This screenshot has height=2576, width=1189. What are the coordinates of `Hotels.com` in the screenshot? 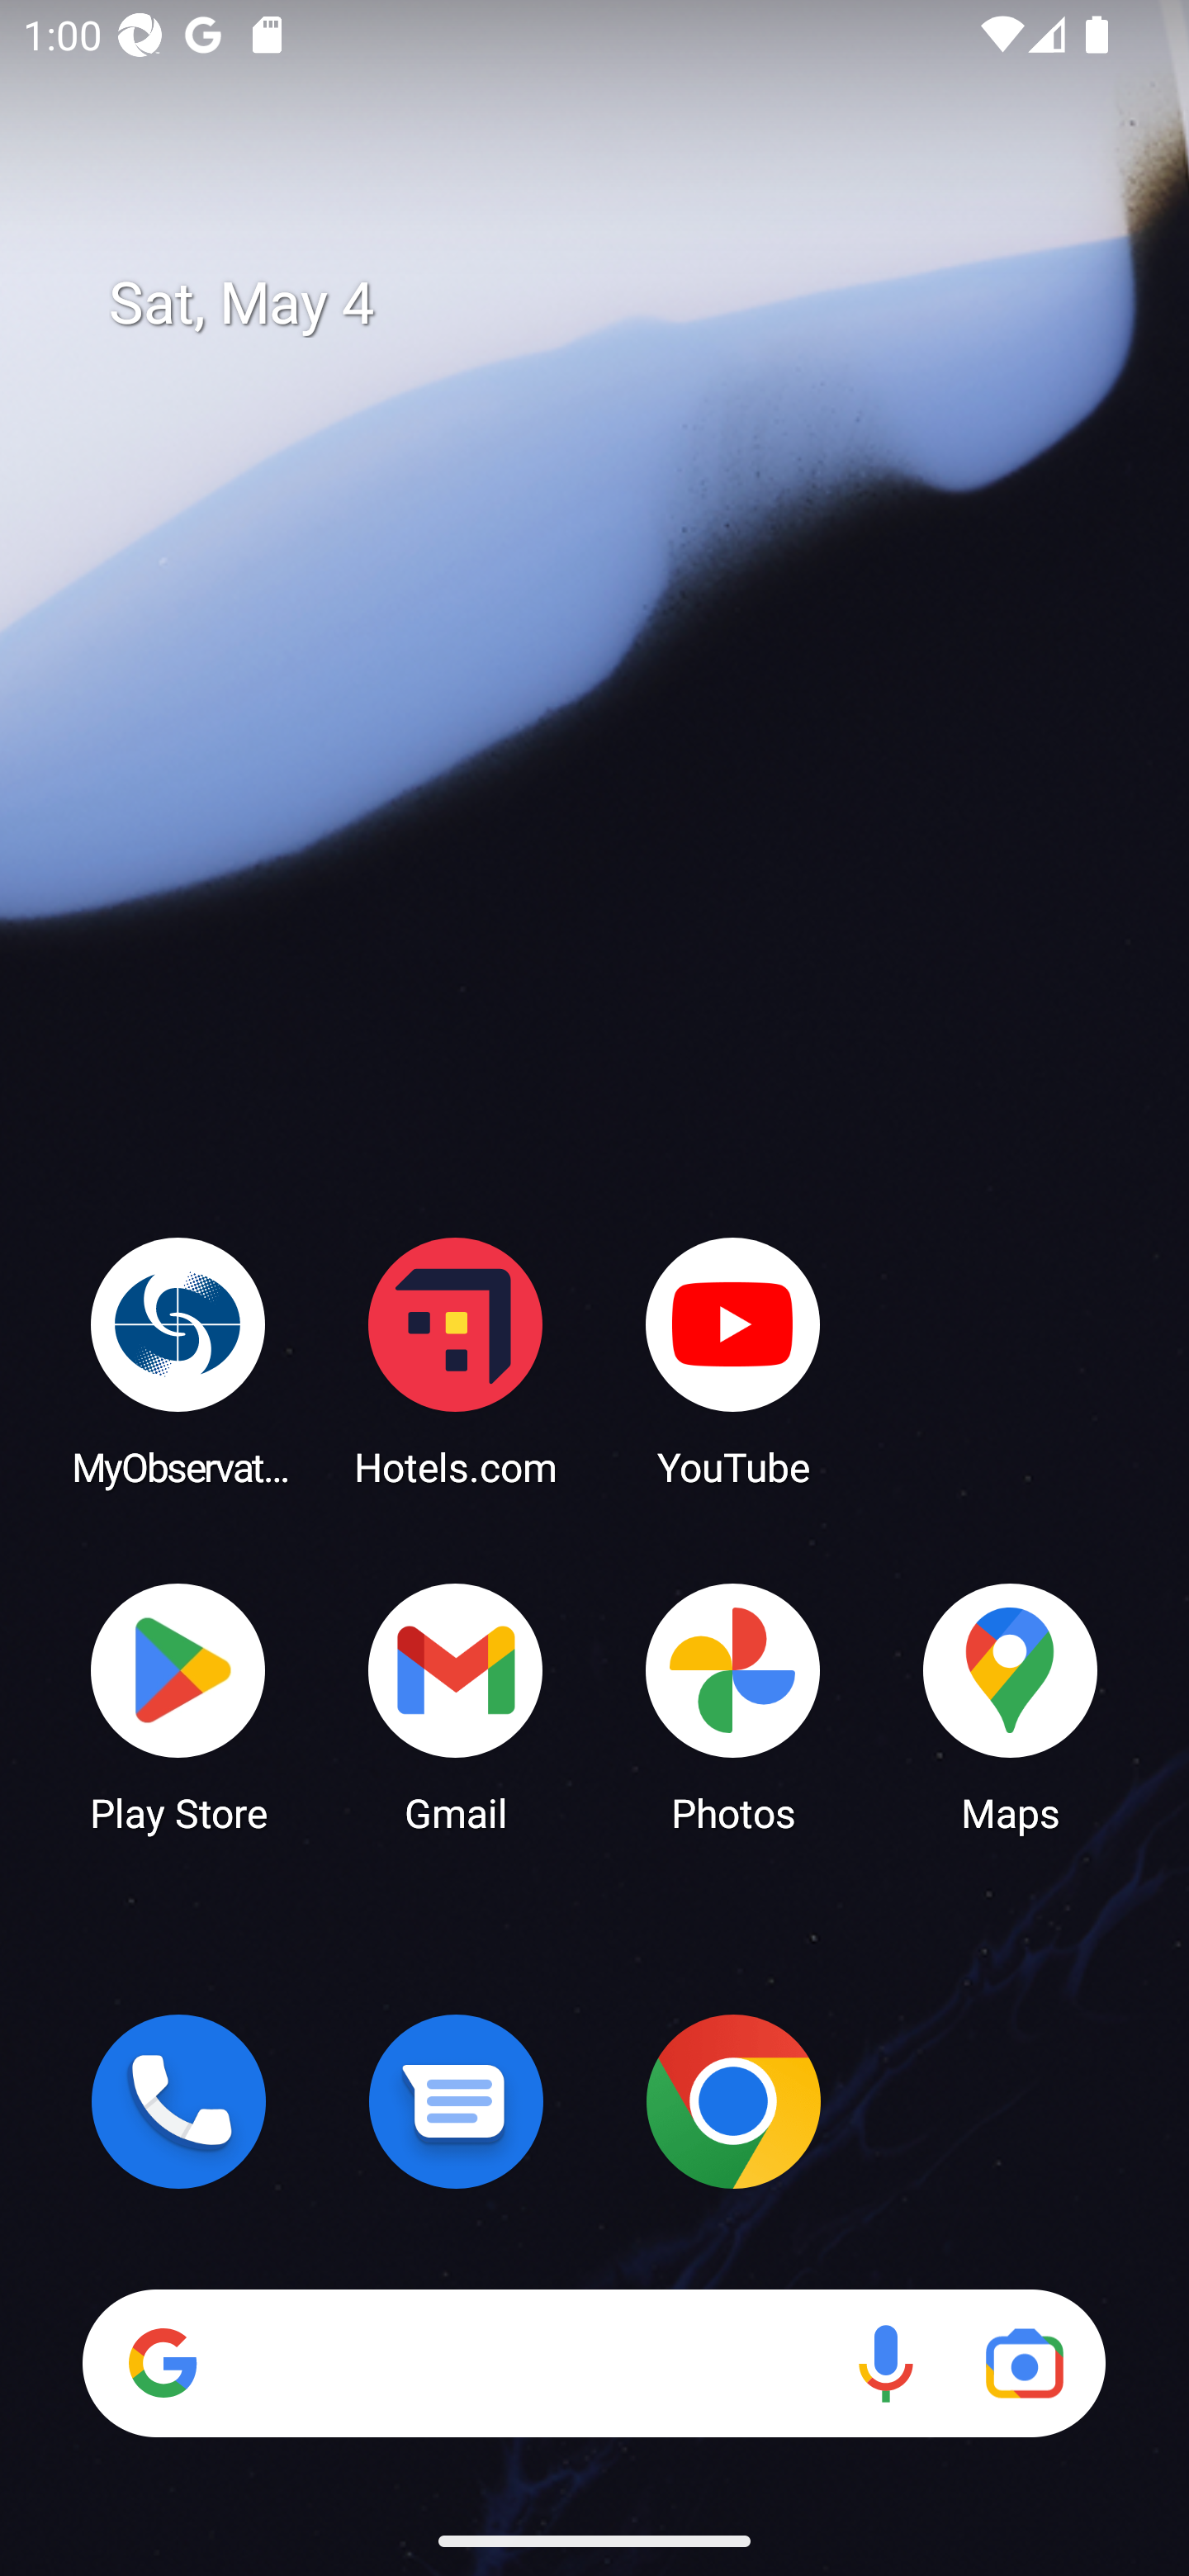 It's located at (456, 1361).